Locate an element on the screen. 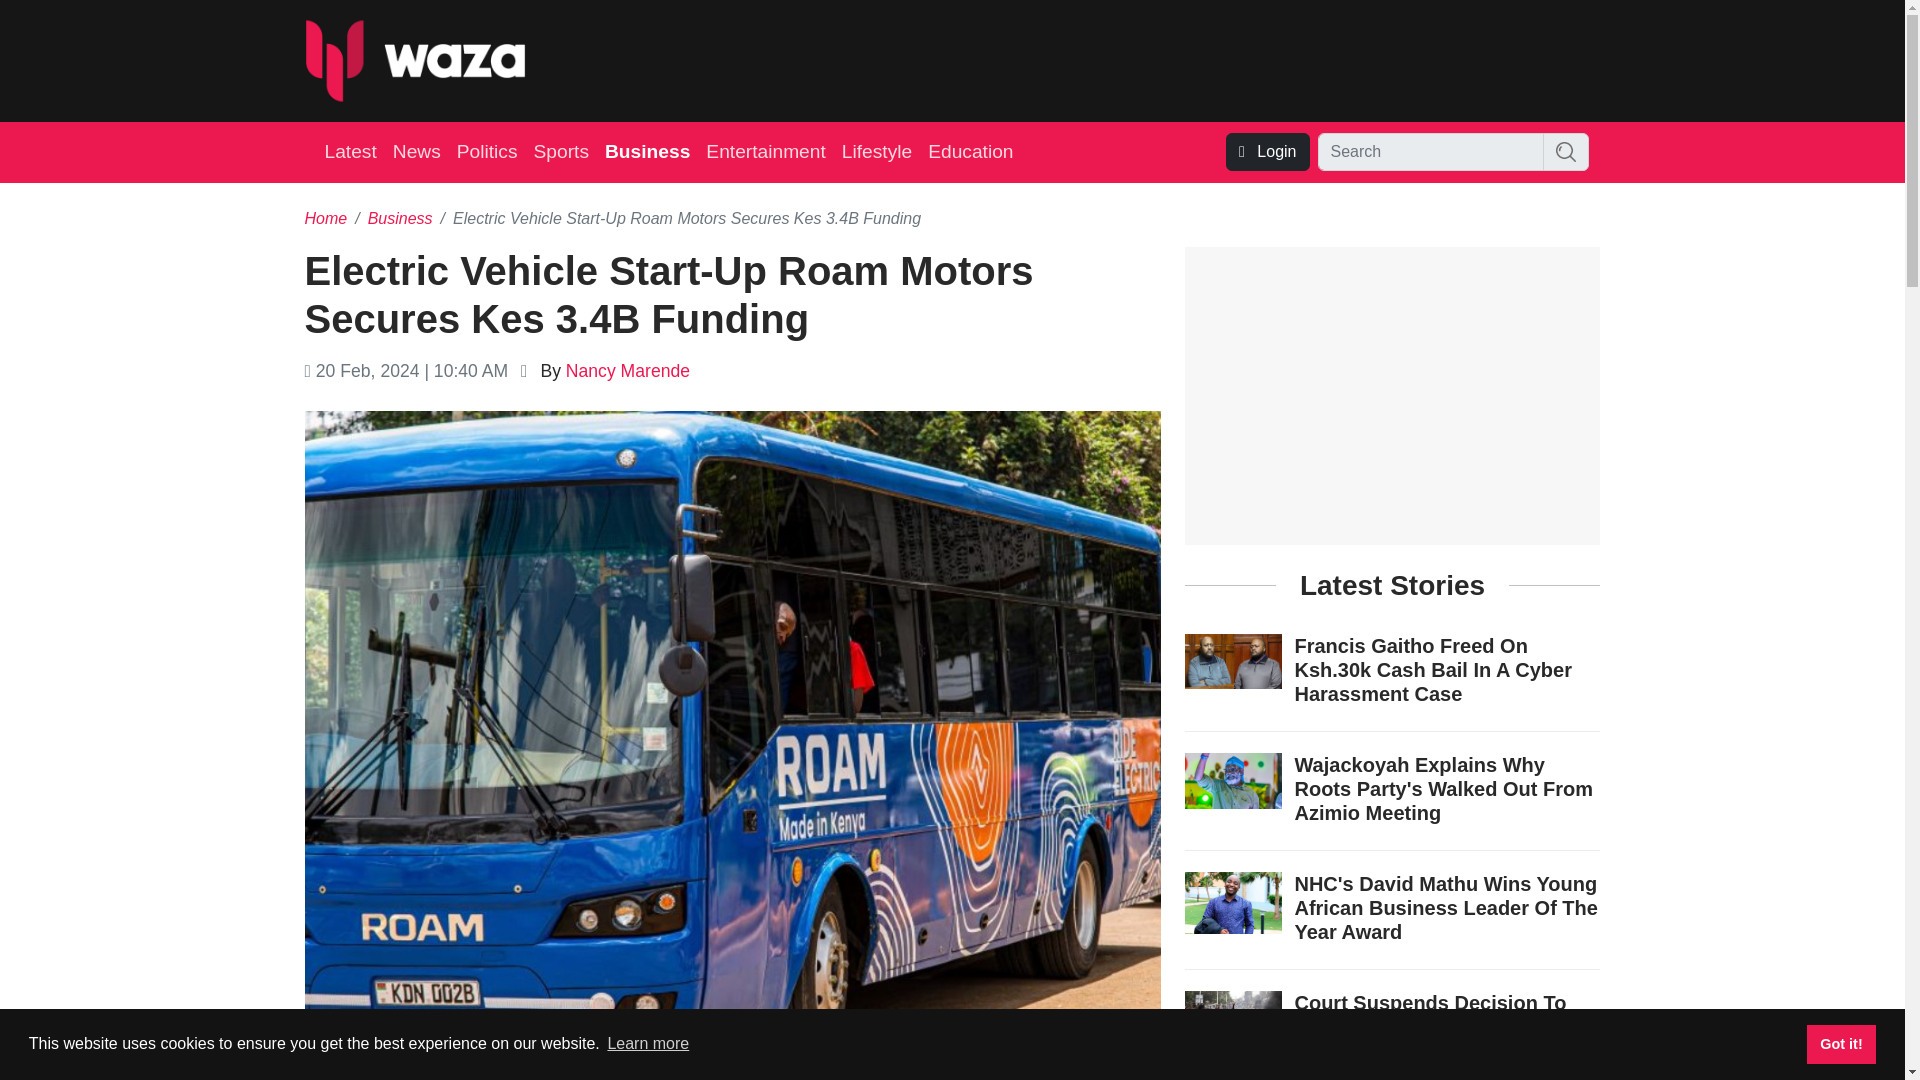 Image resolution: width=1920 pixels, height=1080 pixels. Politics is located at coordinates (488, 152).